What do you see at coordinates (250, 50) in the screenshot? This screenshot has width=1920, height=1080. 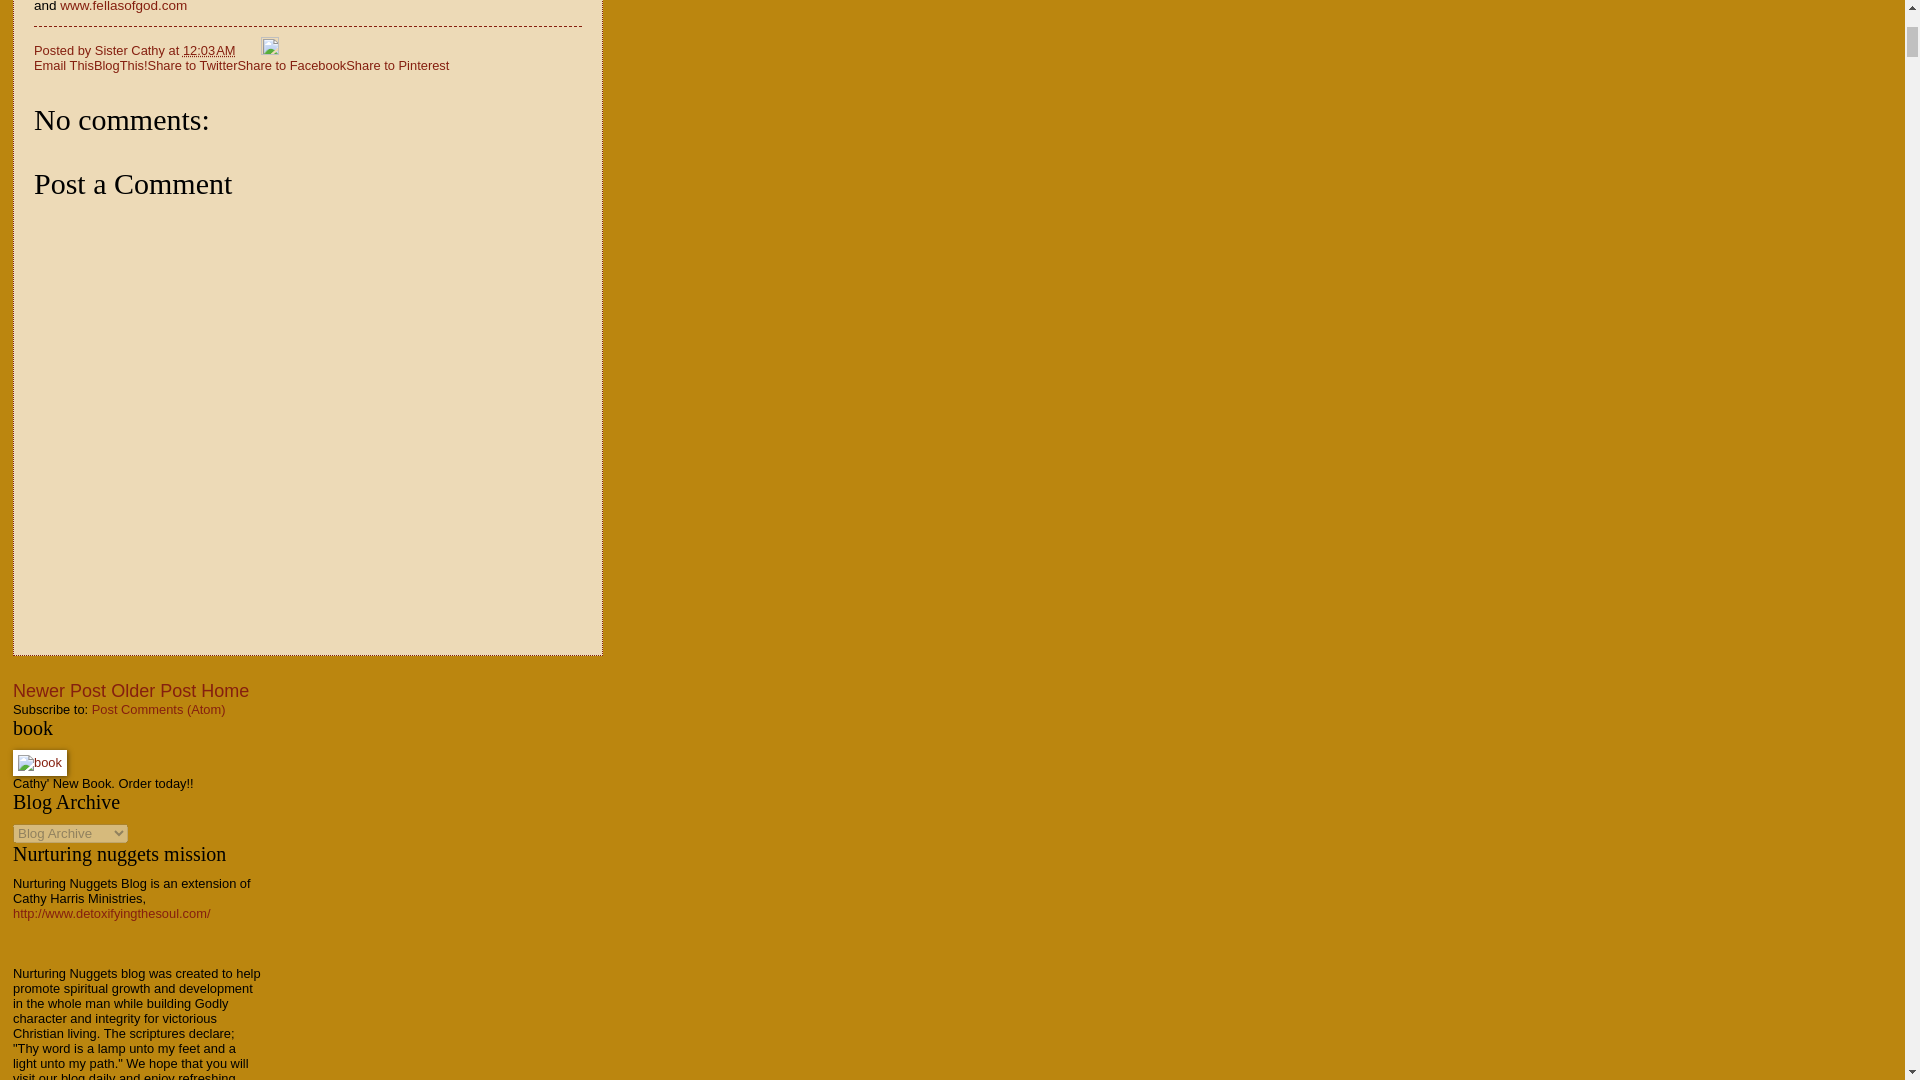 I see `Email Post` at bounding box center [250, 50].